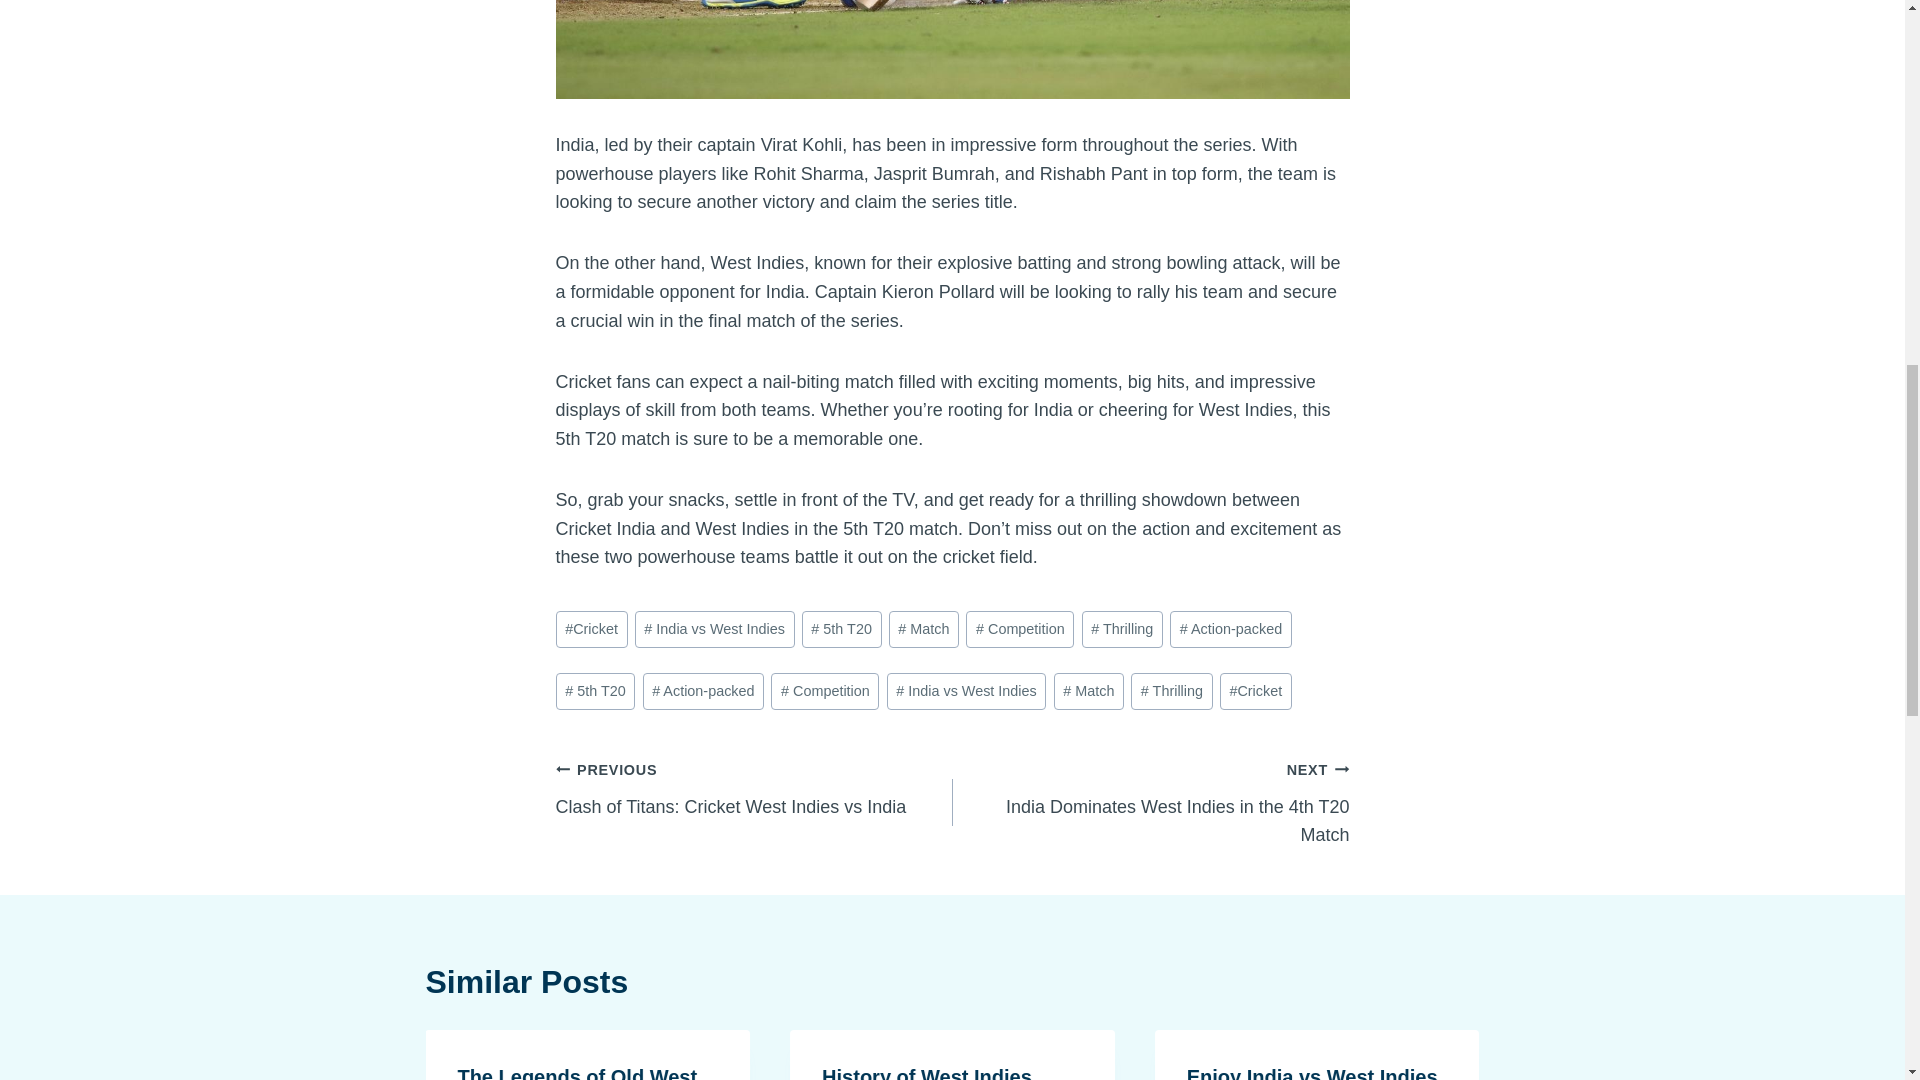 Image resolution: width=1920 pixels, height=1080 pixels. I want to click on  India vs West Indies, so click(923, 630).